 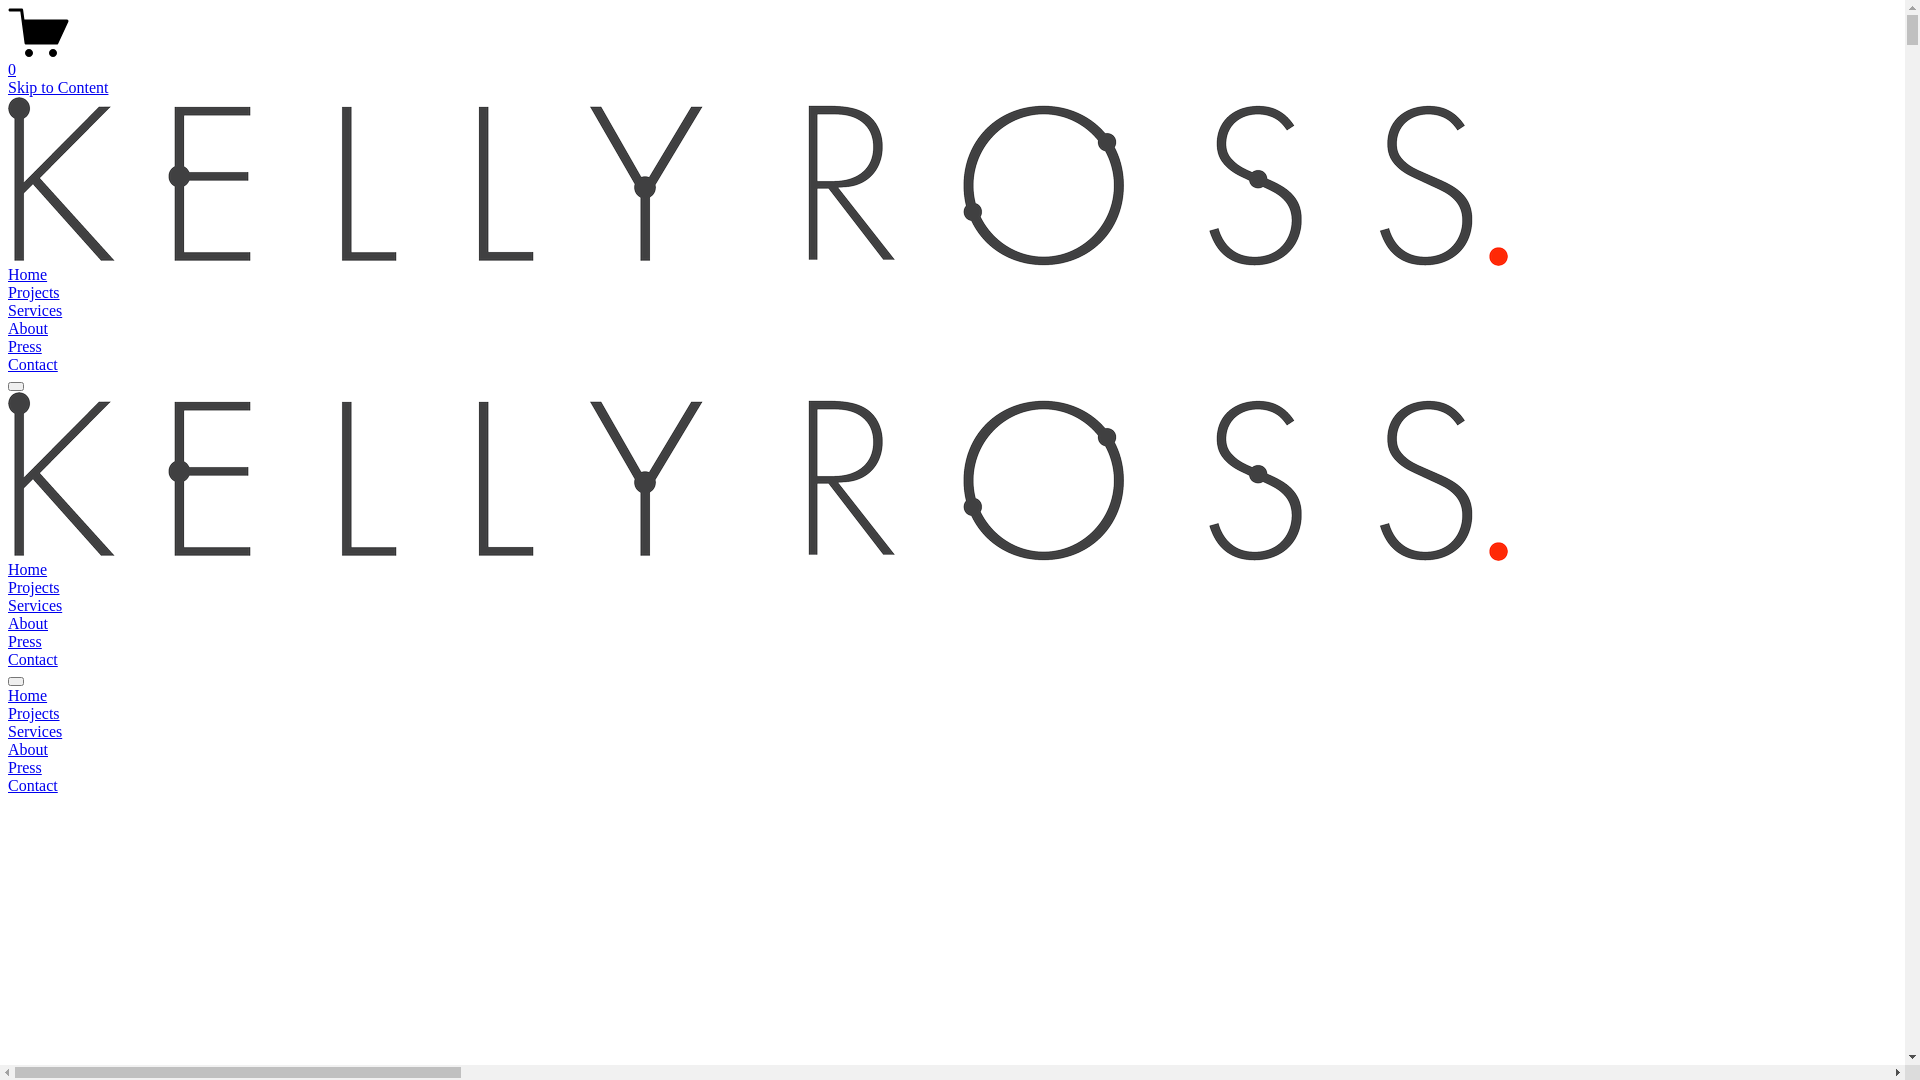 I want to click on Press, so click(x=25, y=642).